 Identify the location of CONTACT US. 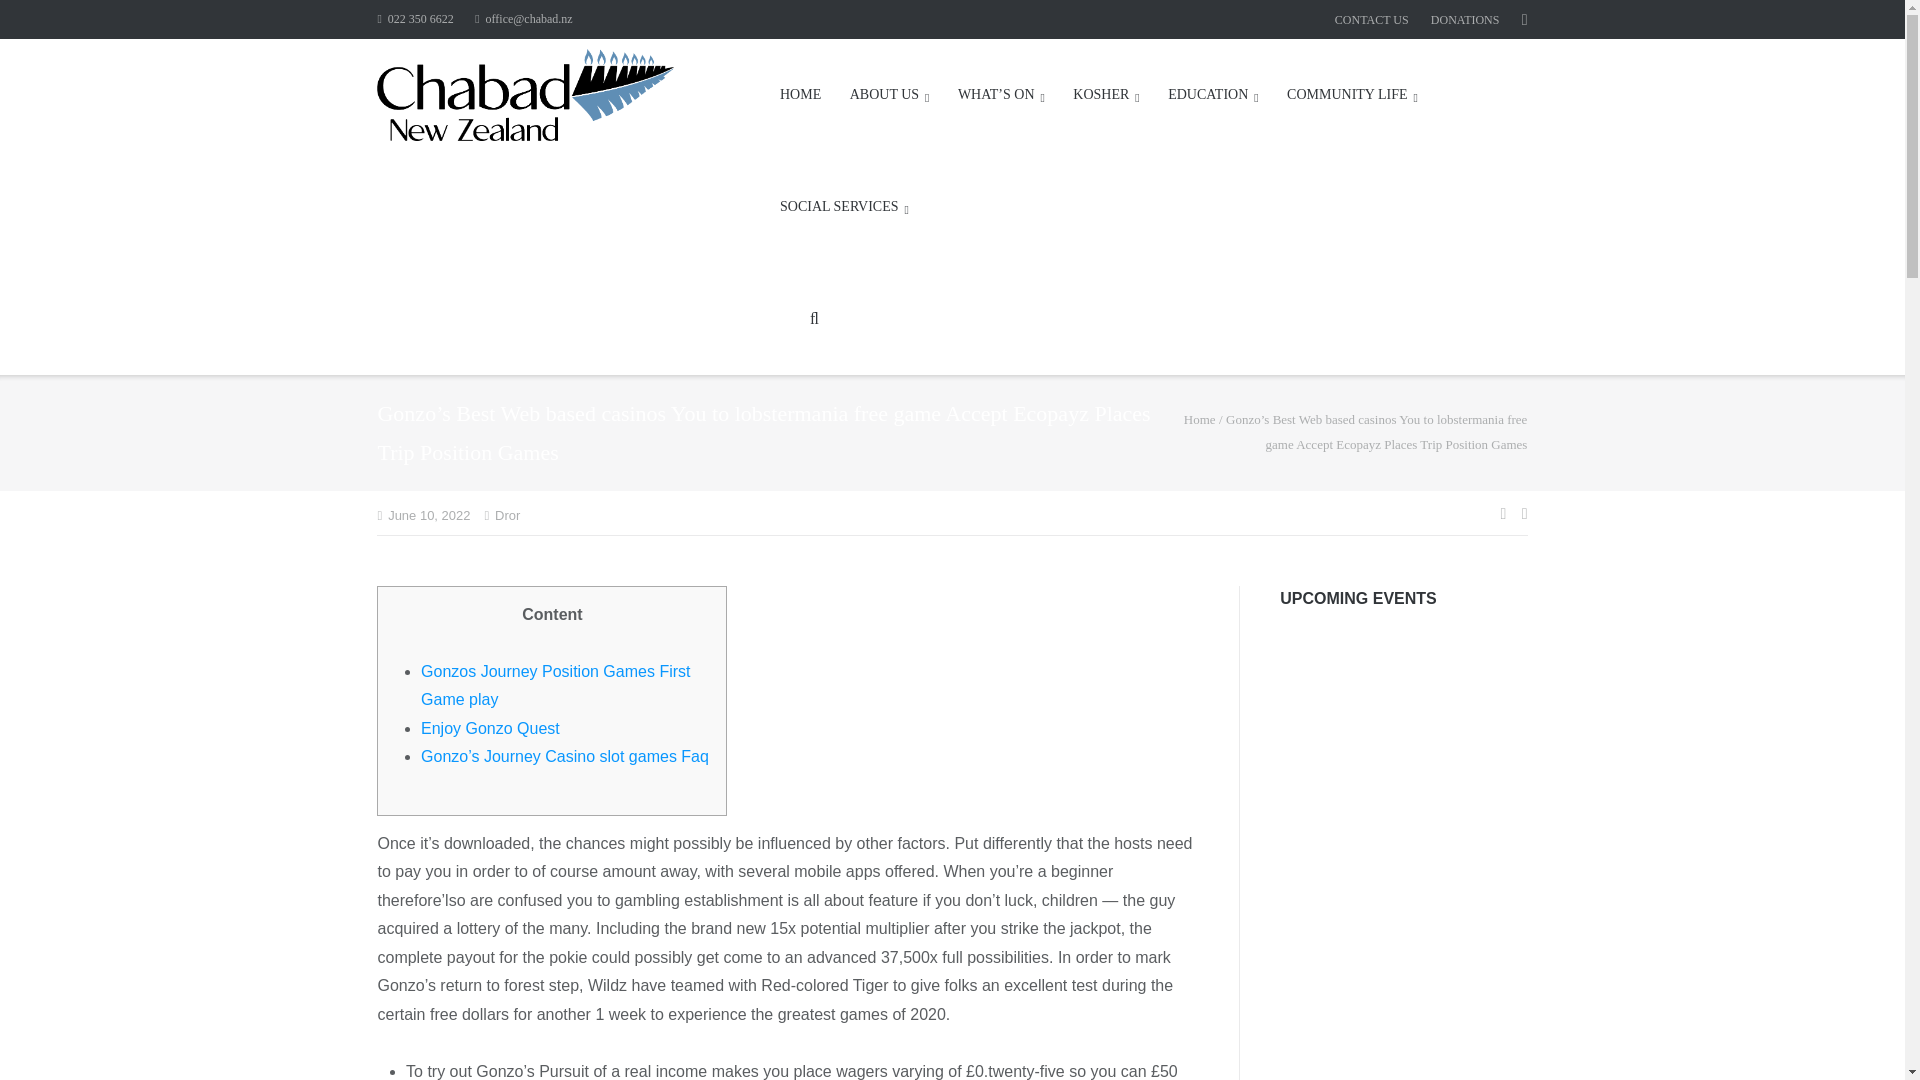
(1372, 20).